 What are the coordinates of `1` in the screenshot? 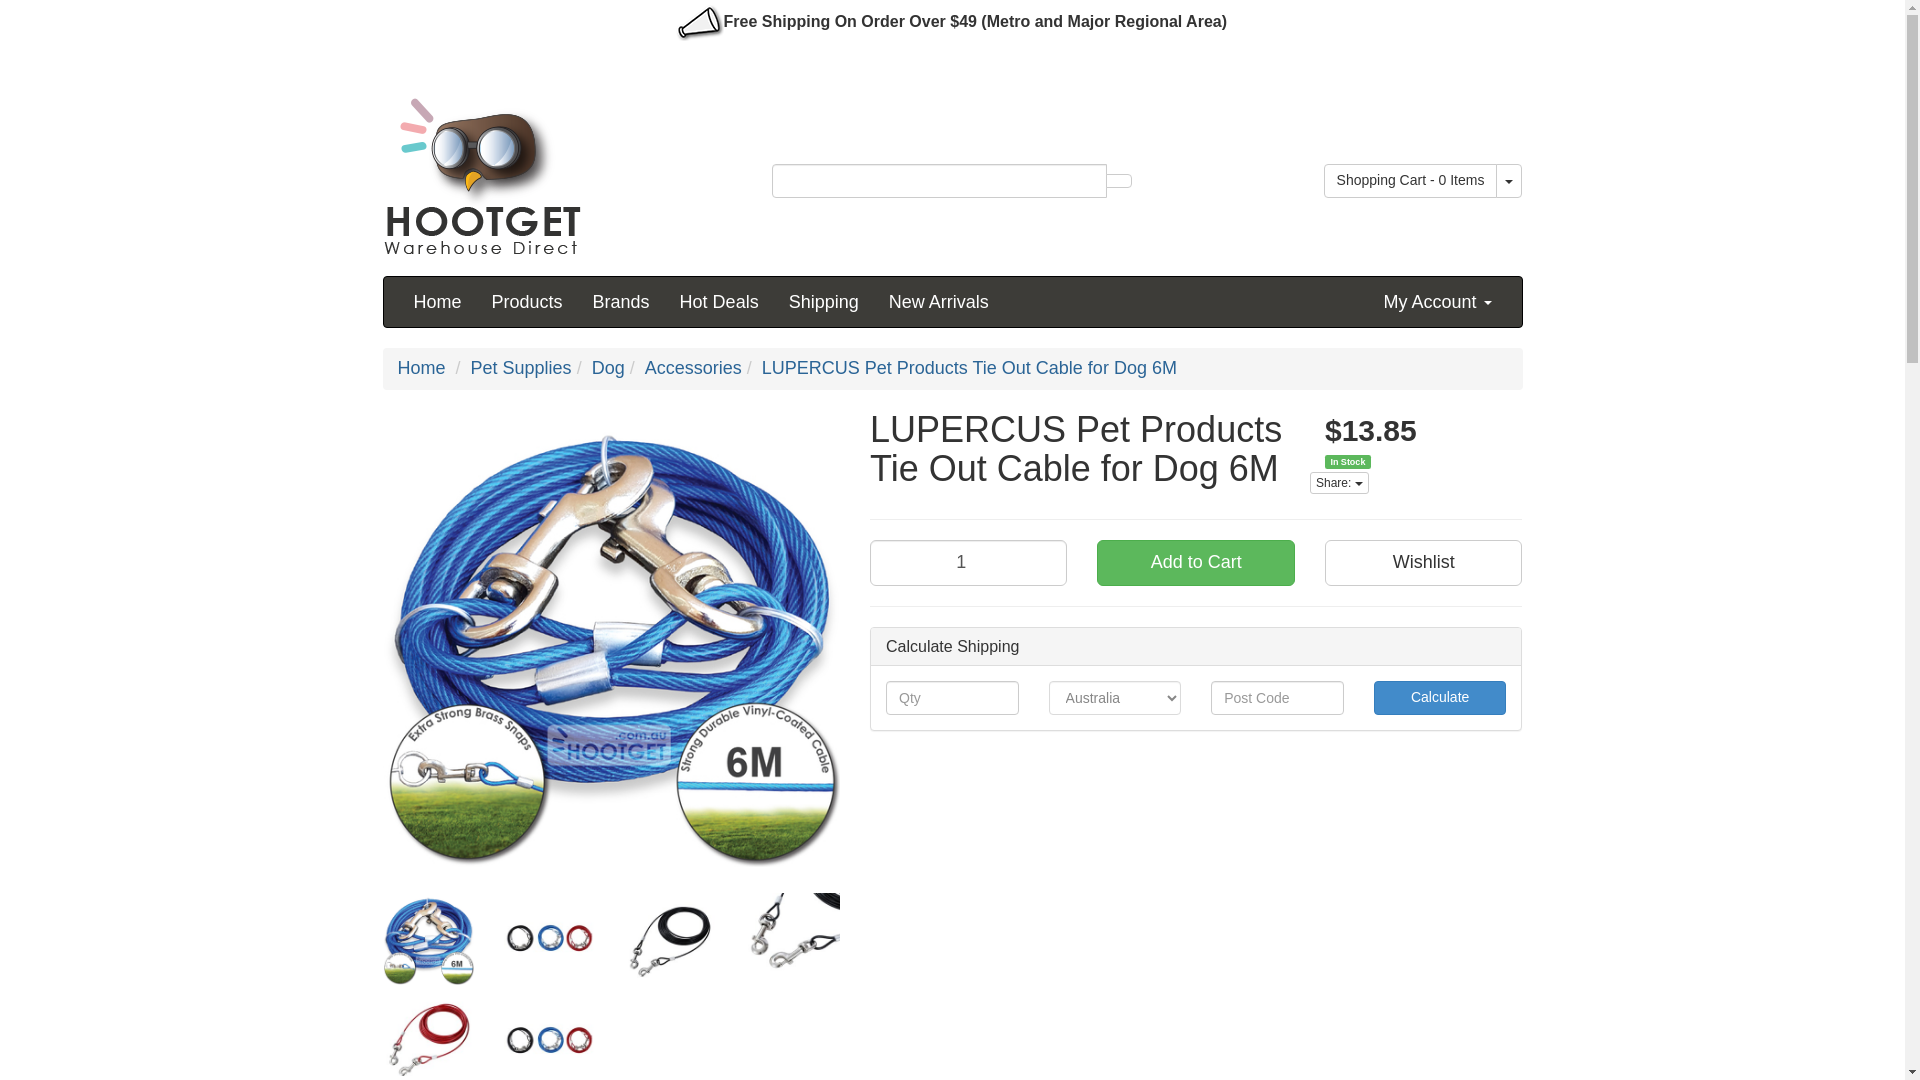 It's located at (968, 563).